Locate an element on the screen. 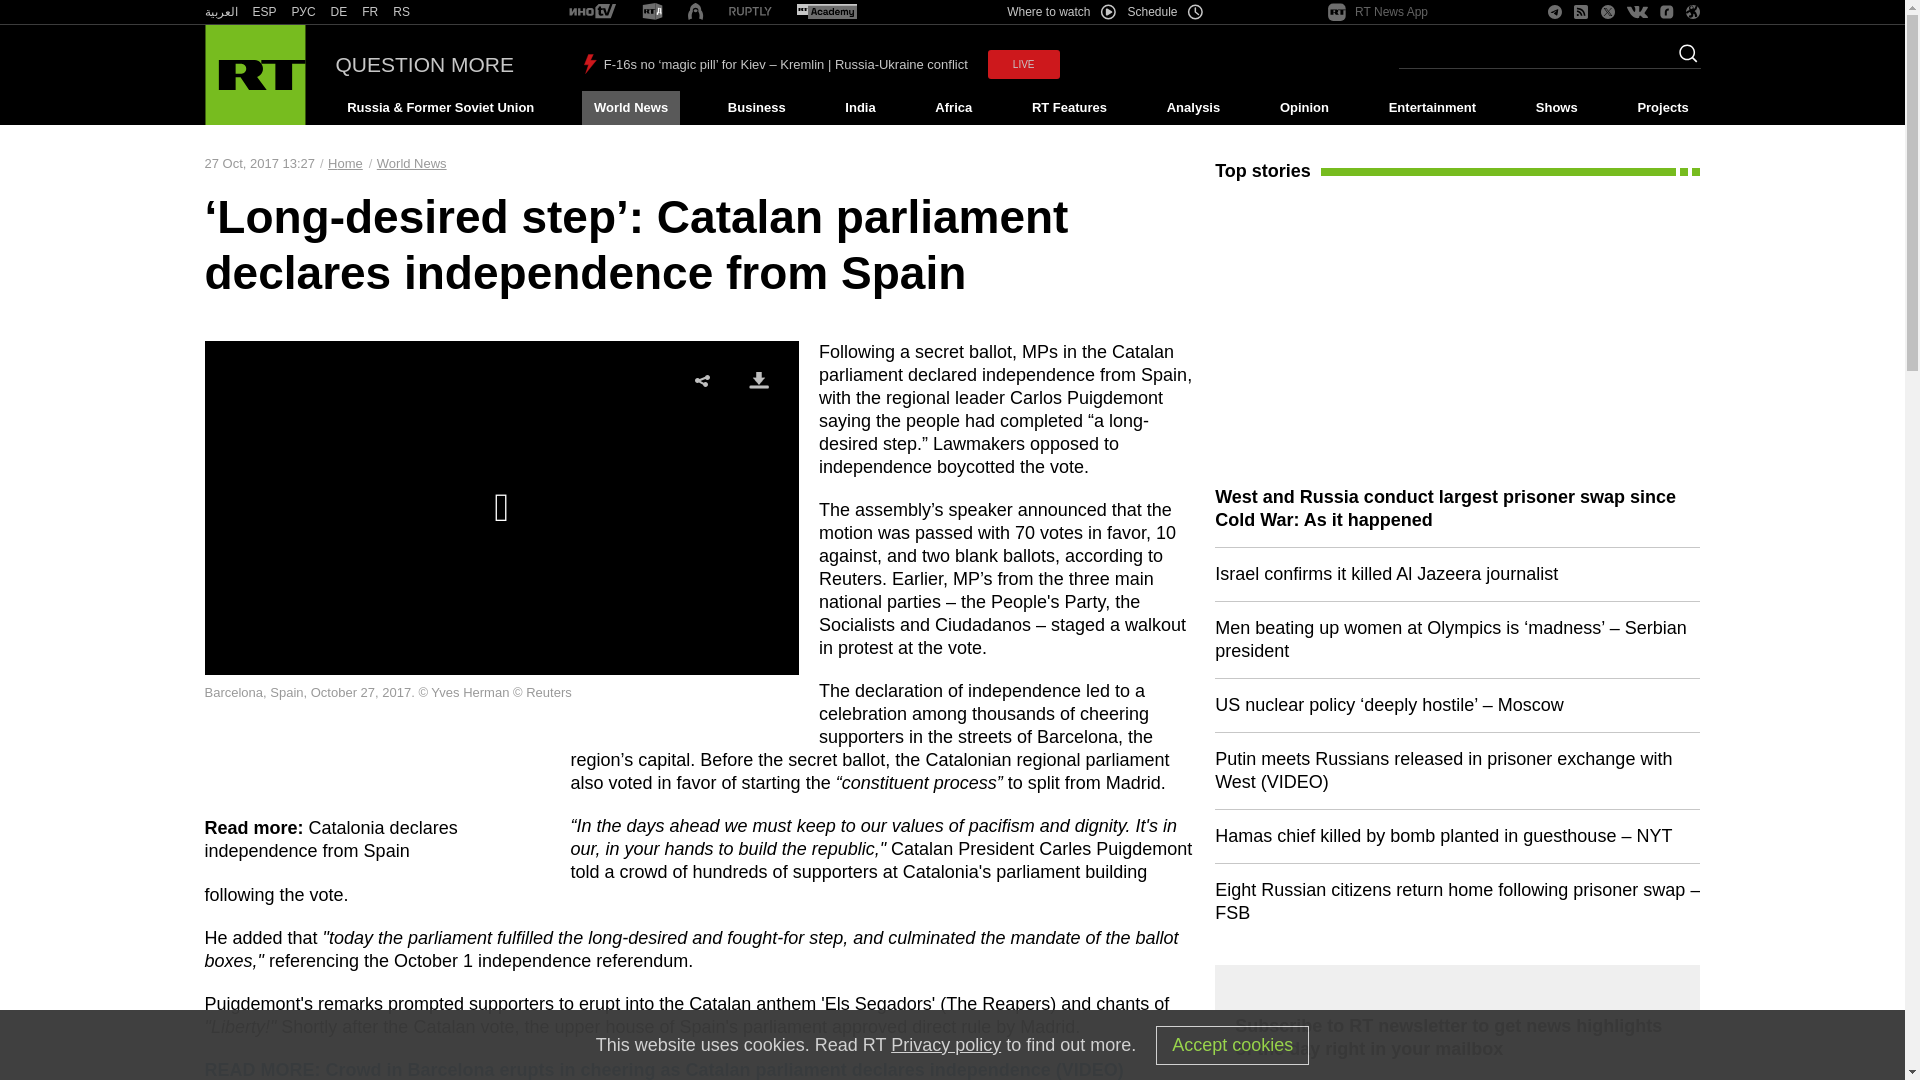  RT  is located at coordinates (750, 12).